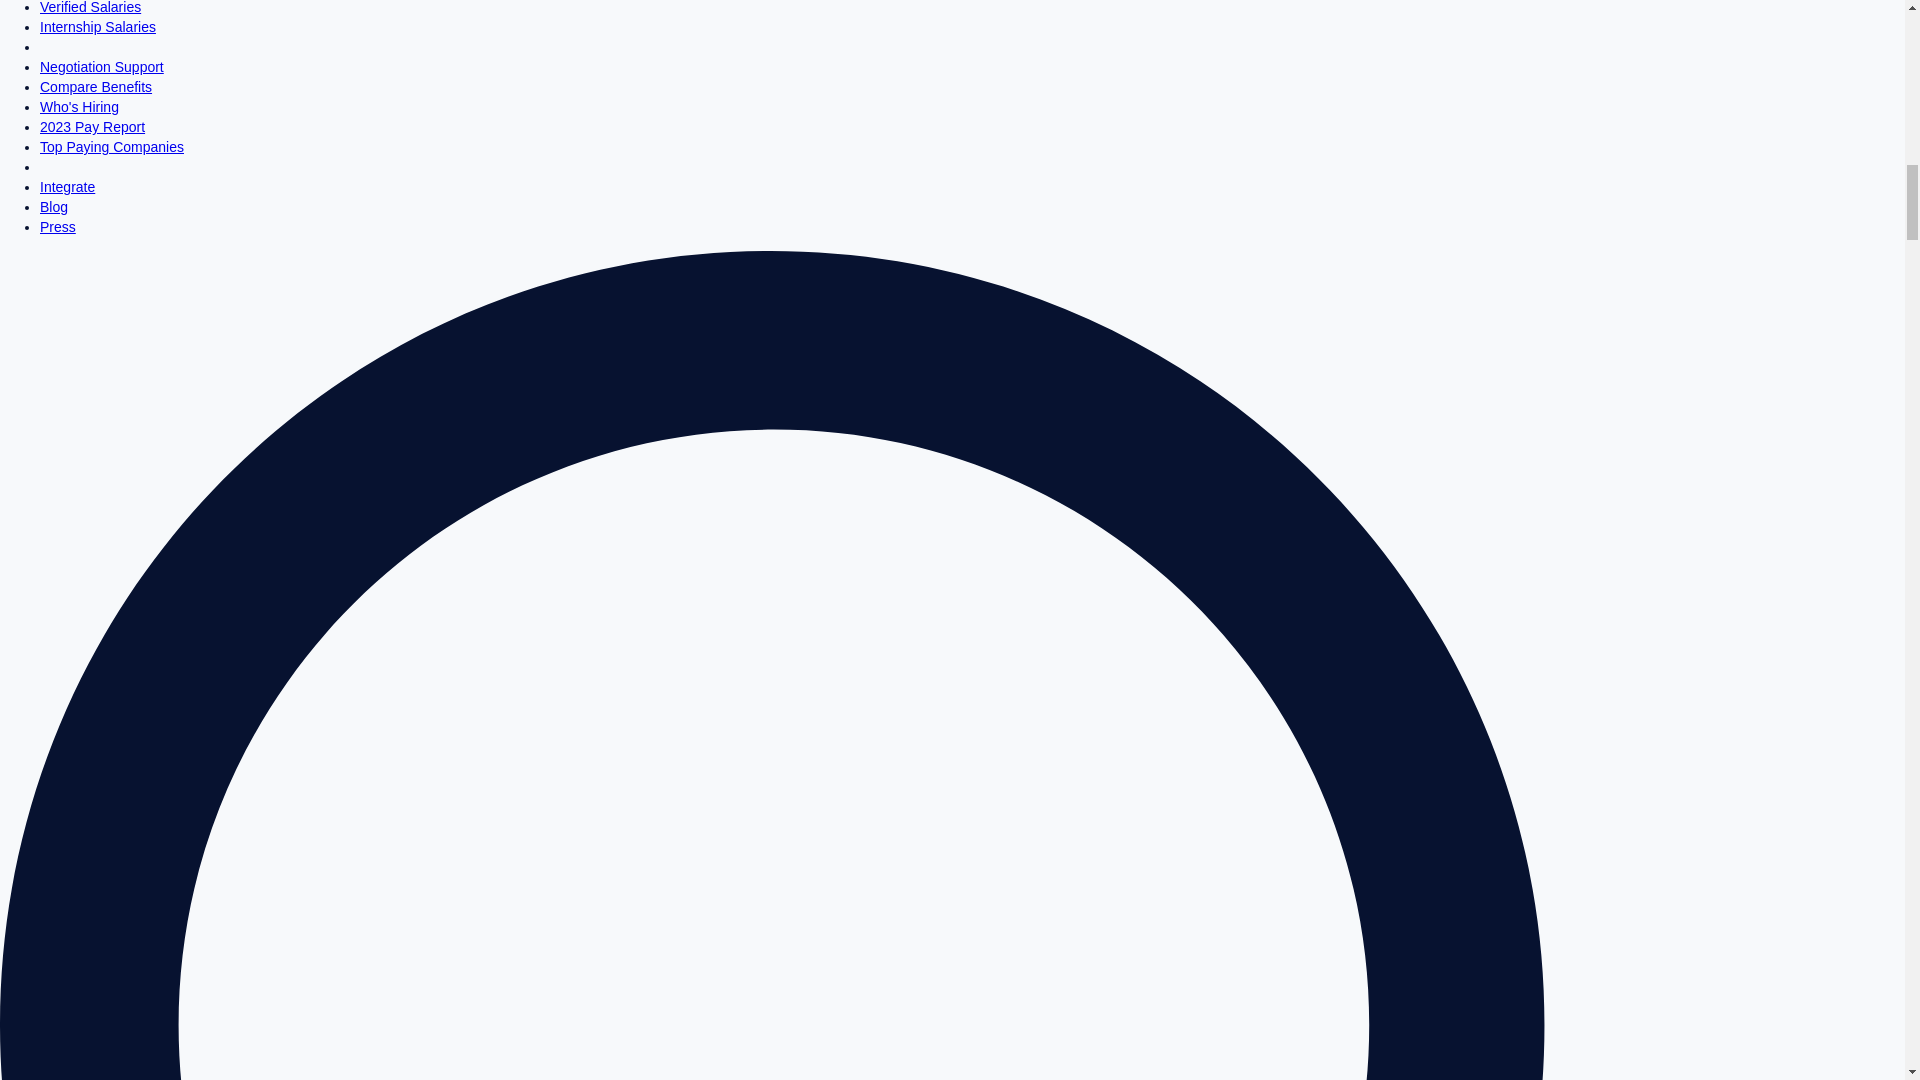 The image size is (1920, 1080). Describe the element at coordinates (112, 147) in the screenshot. I see `Top Paying Companies` at that location.